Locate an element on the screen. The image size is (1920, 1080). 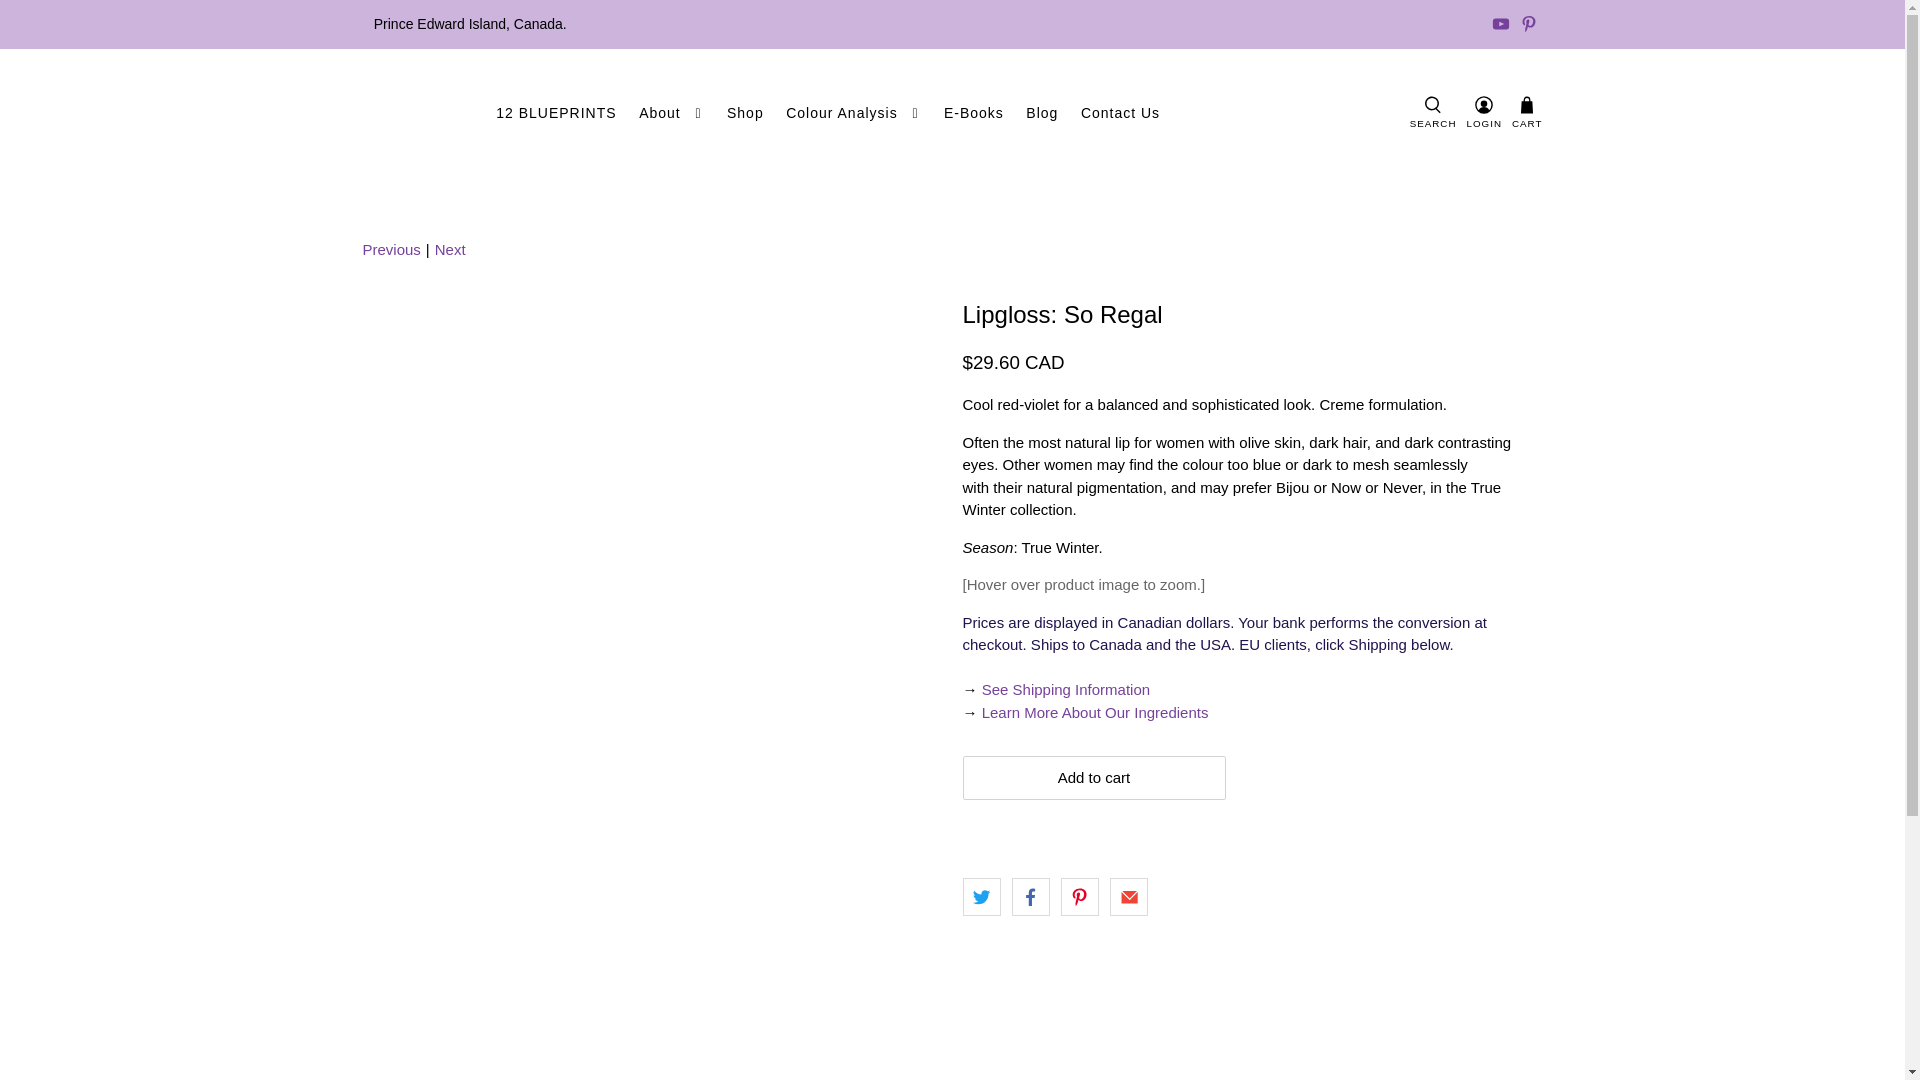
Shop is located at coordinates (746, 113).